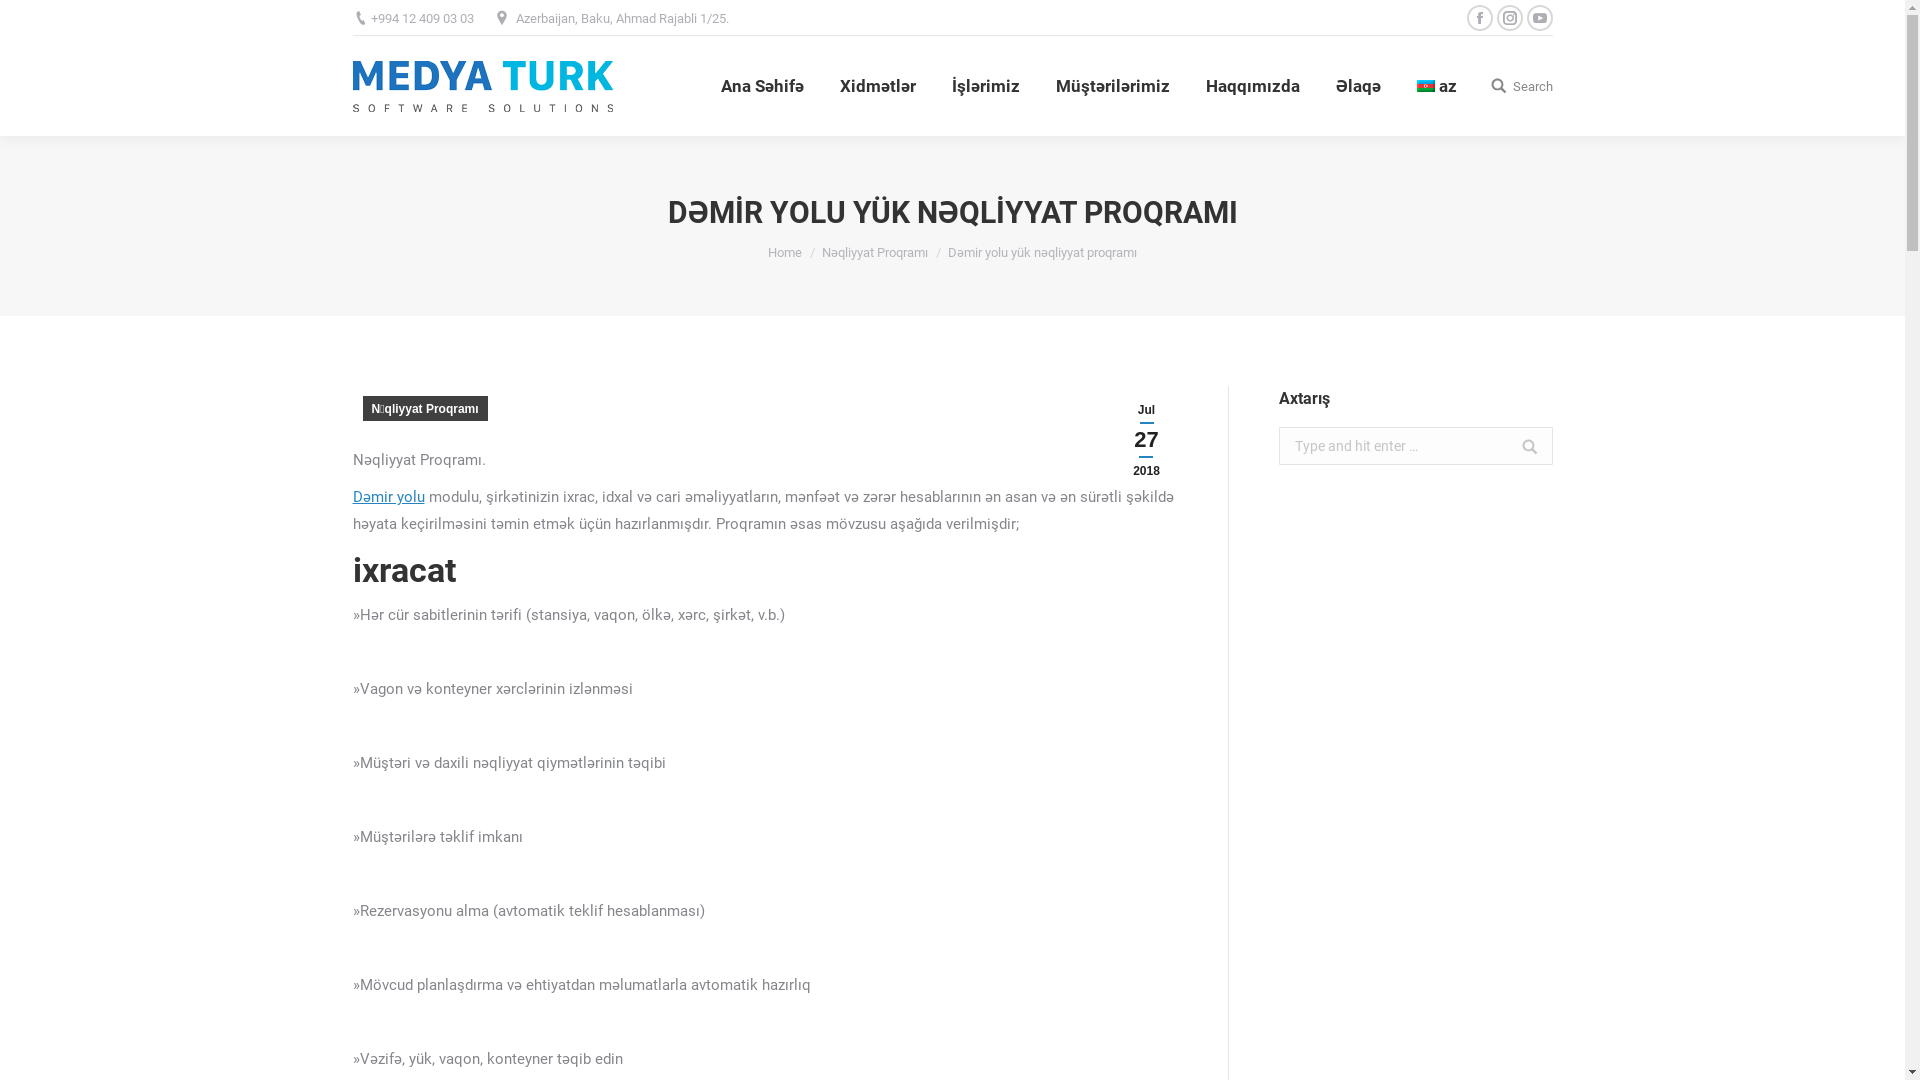  I want to click on Post Comment, so click(65, 19).